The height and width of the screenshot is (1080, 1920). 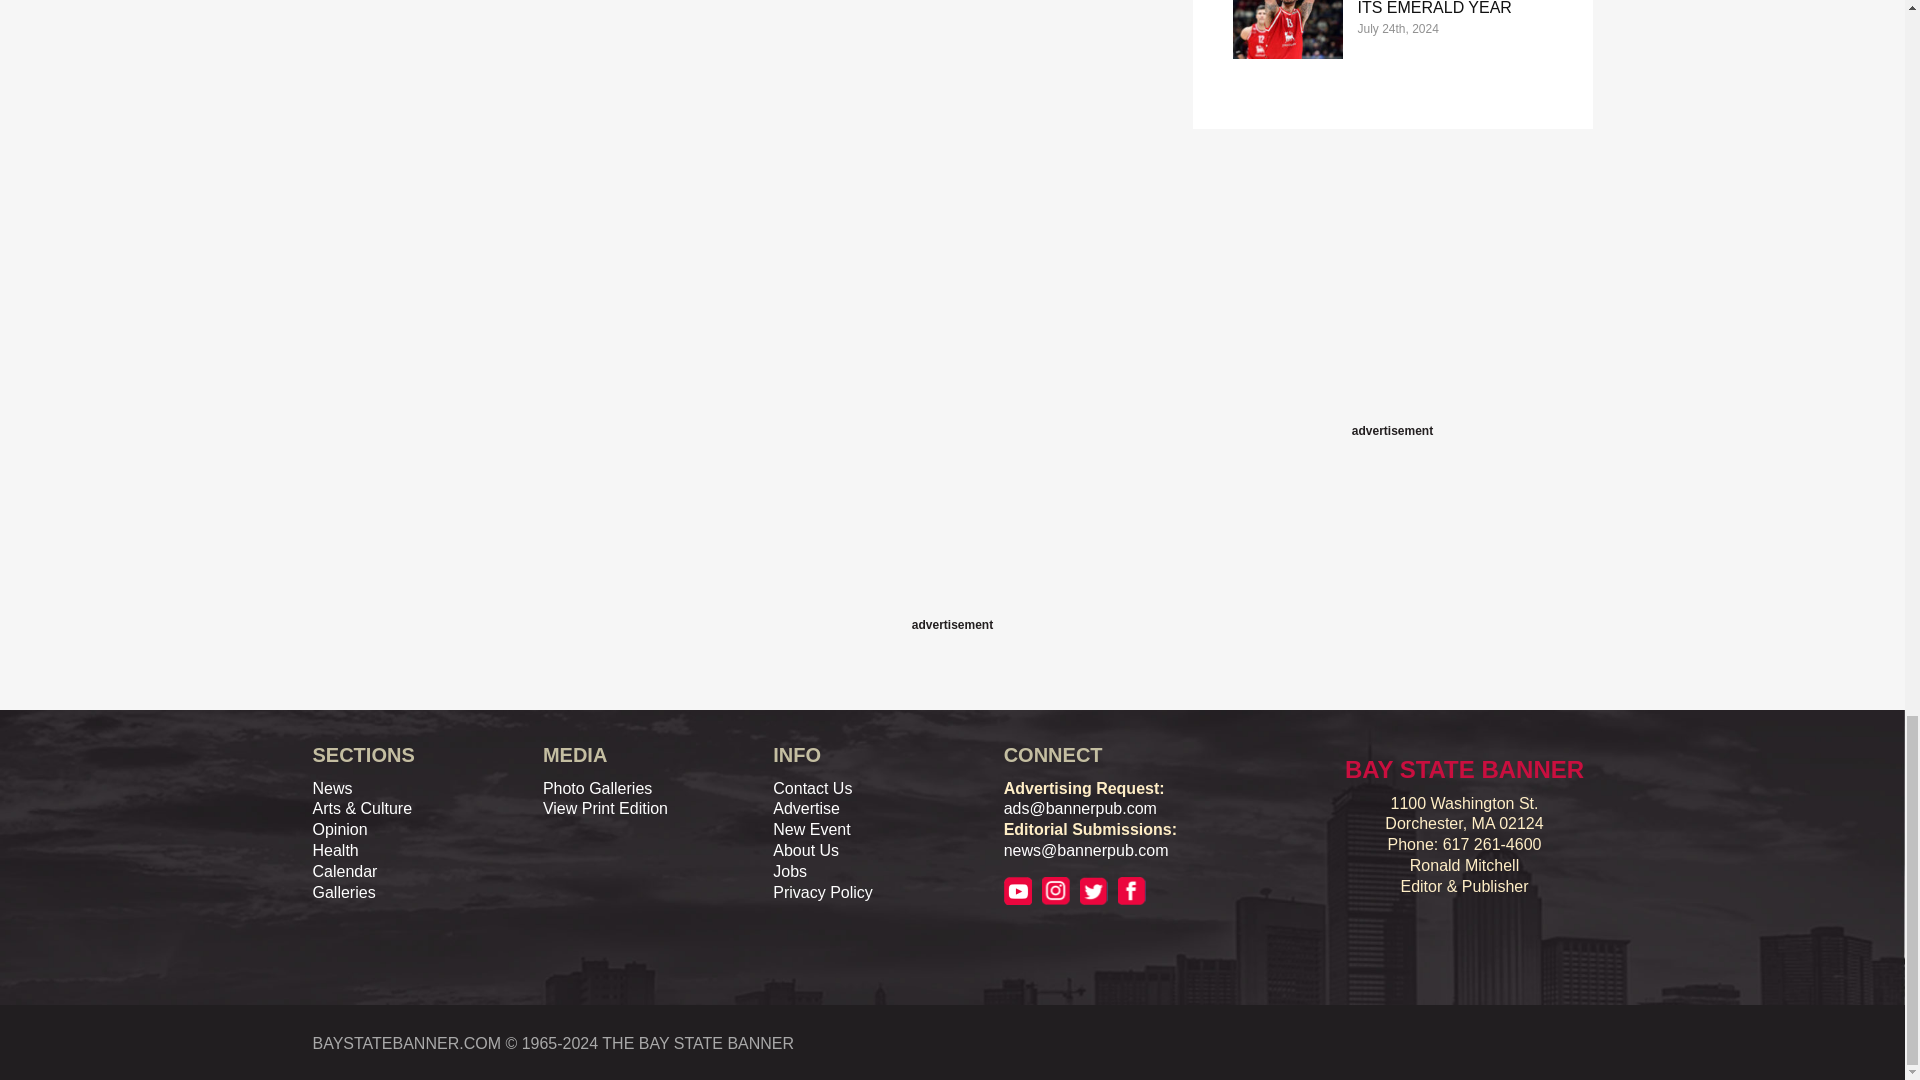 What do you see at coordinates (1392, 294) in the screenshot?
I see `3rd party ad content` at bounding box center [1392, 294].